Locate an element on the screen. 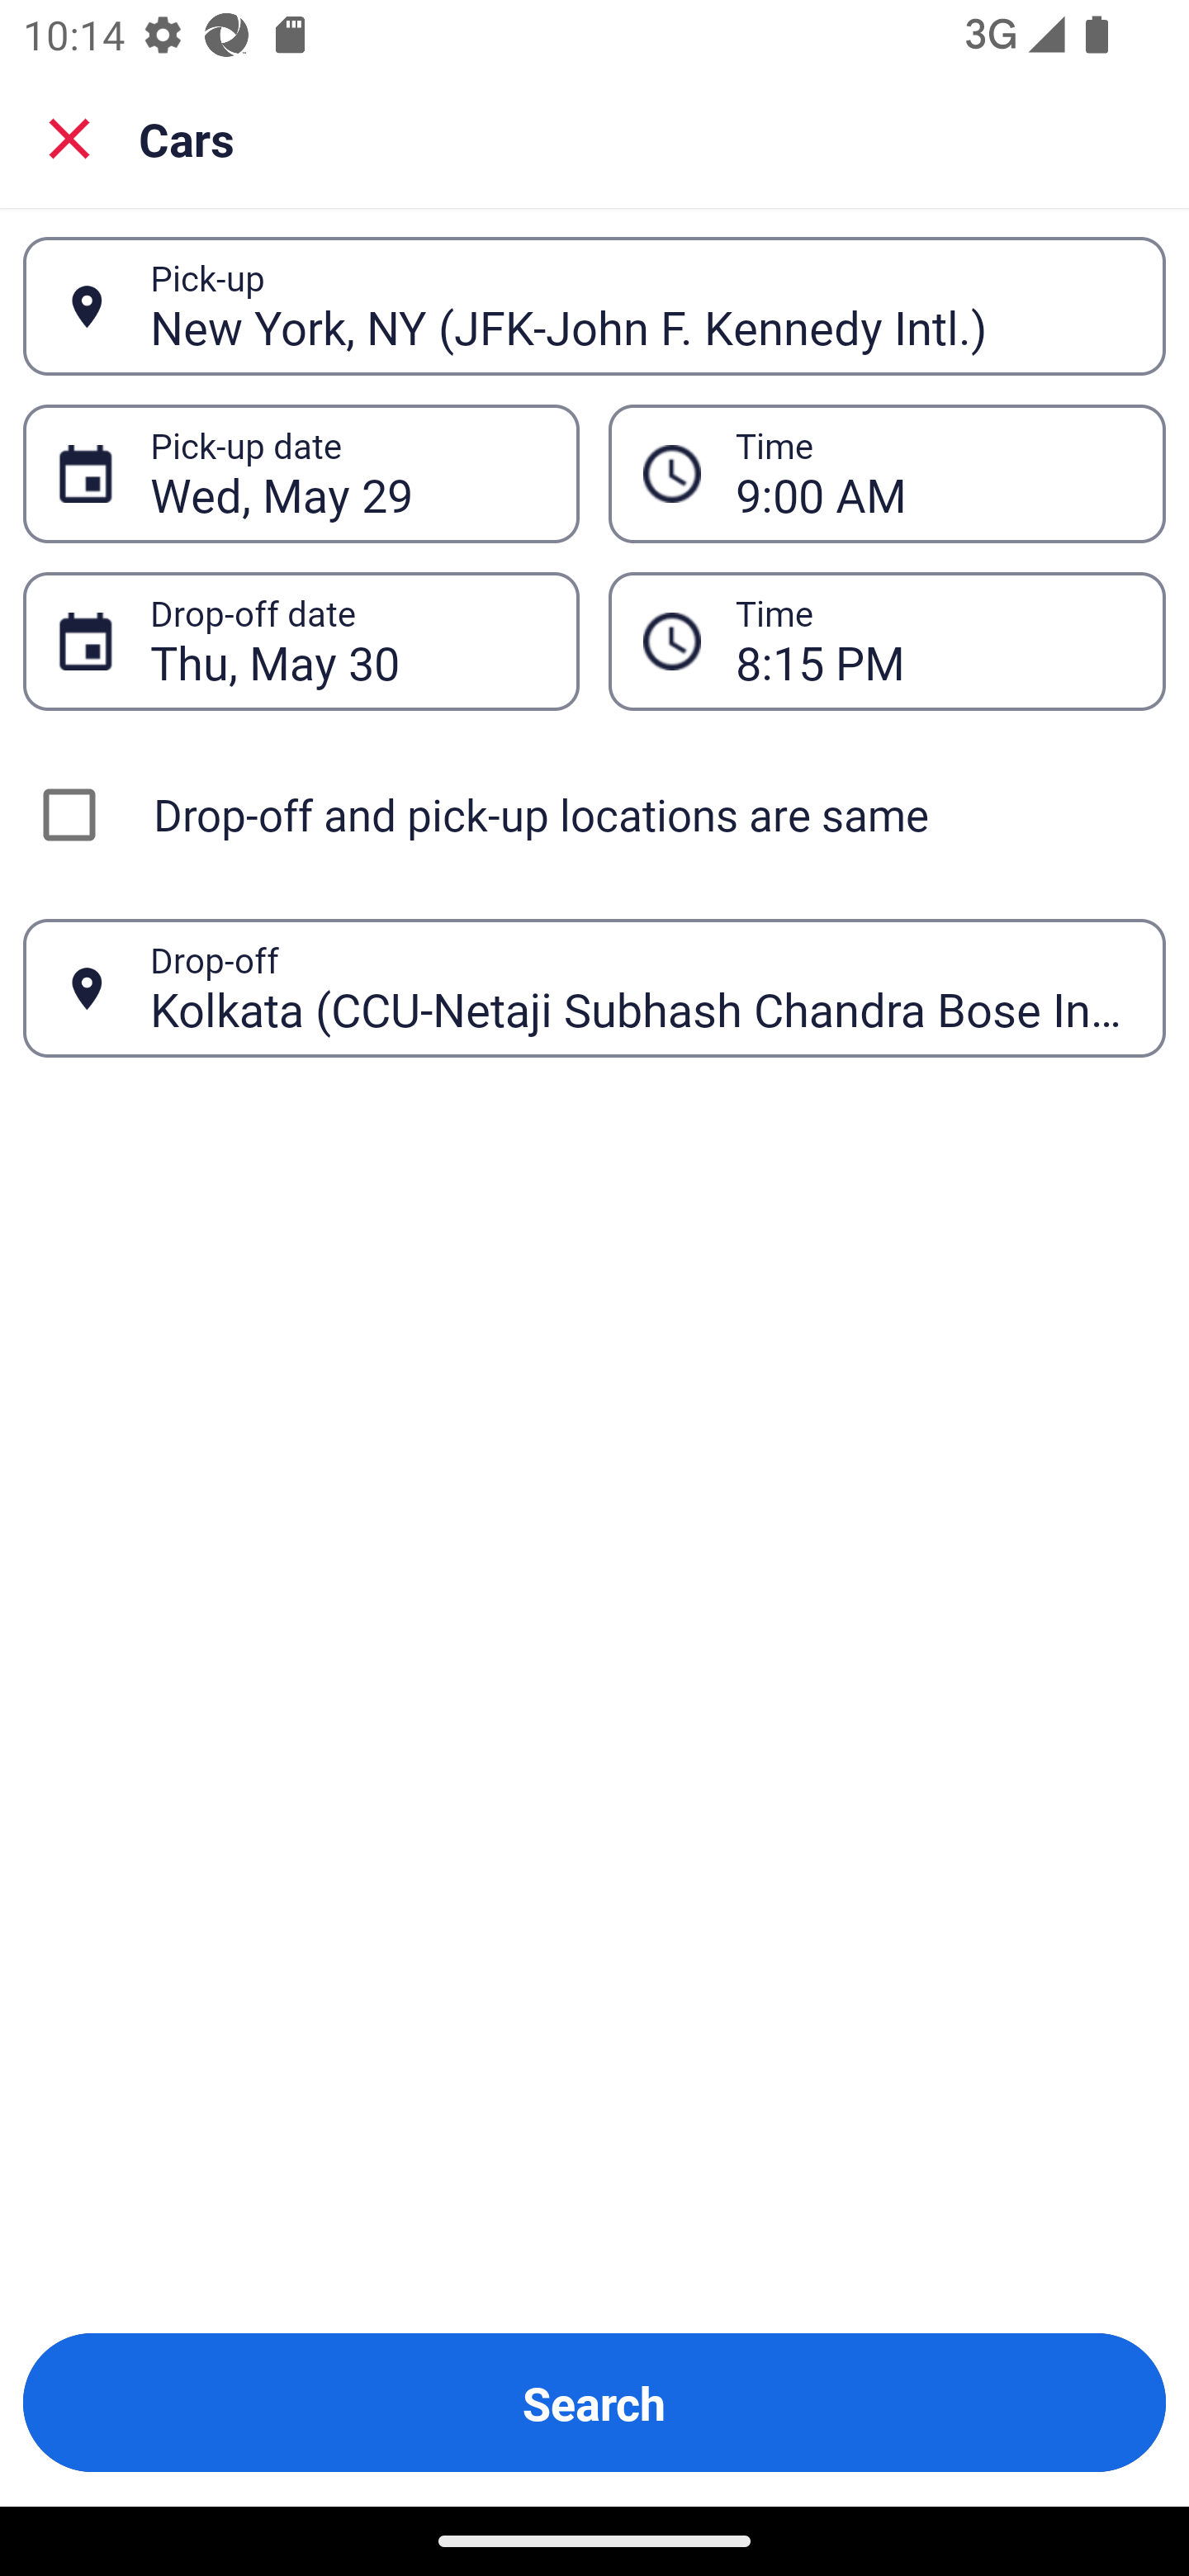 The width and height of the screenshot is (1189, 2576). New York, NY (JFK-John F. Kennedy Intl.) Pick-up is located at coordinates (594, 306).